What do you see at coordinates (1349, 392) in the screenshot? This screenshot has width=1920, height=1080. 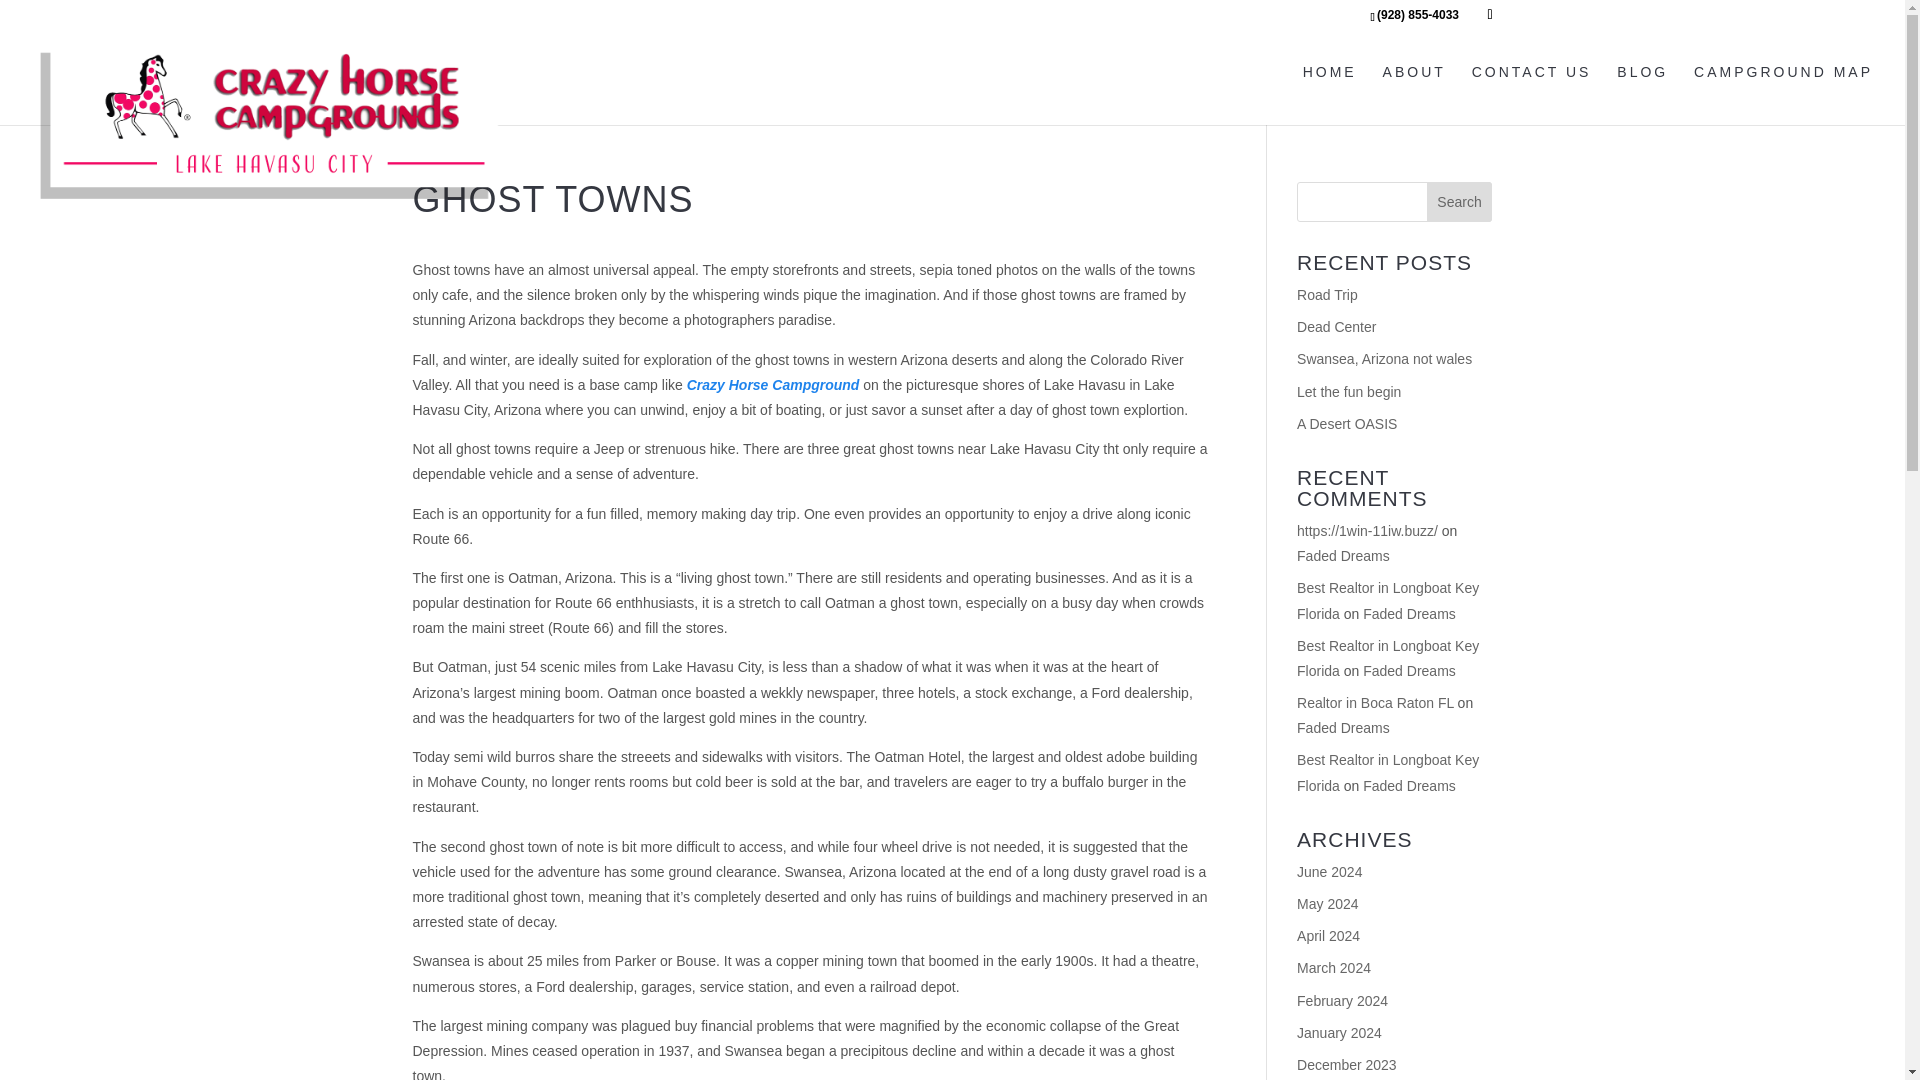 I see `Let the fun begin` at bounding box center [1349, 392].